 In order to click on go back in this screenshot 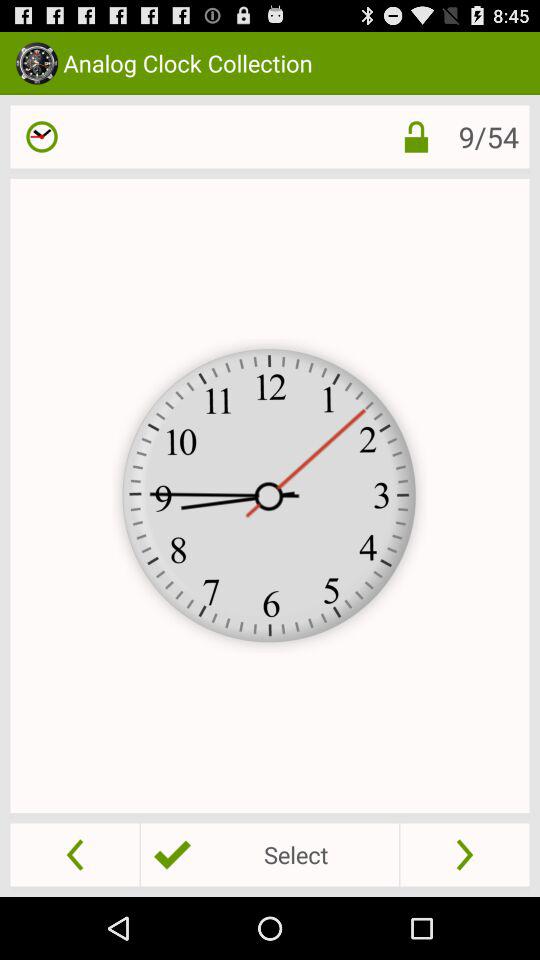, I will do `click(74, 854)`.